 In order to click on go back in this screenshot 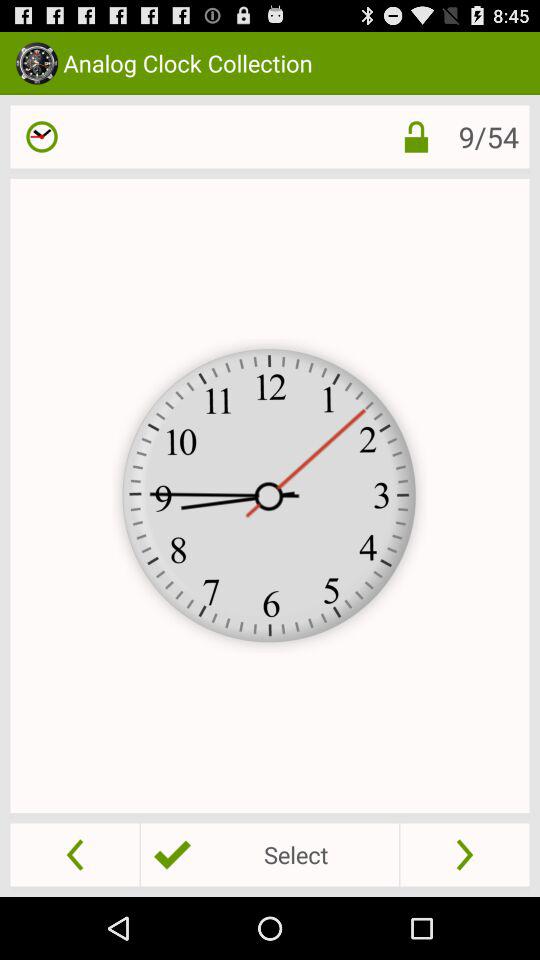, I will do `click(74, 854)`.